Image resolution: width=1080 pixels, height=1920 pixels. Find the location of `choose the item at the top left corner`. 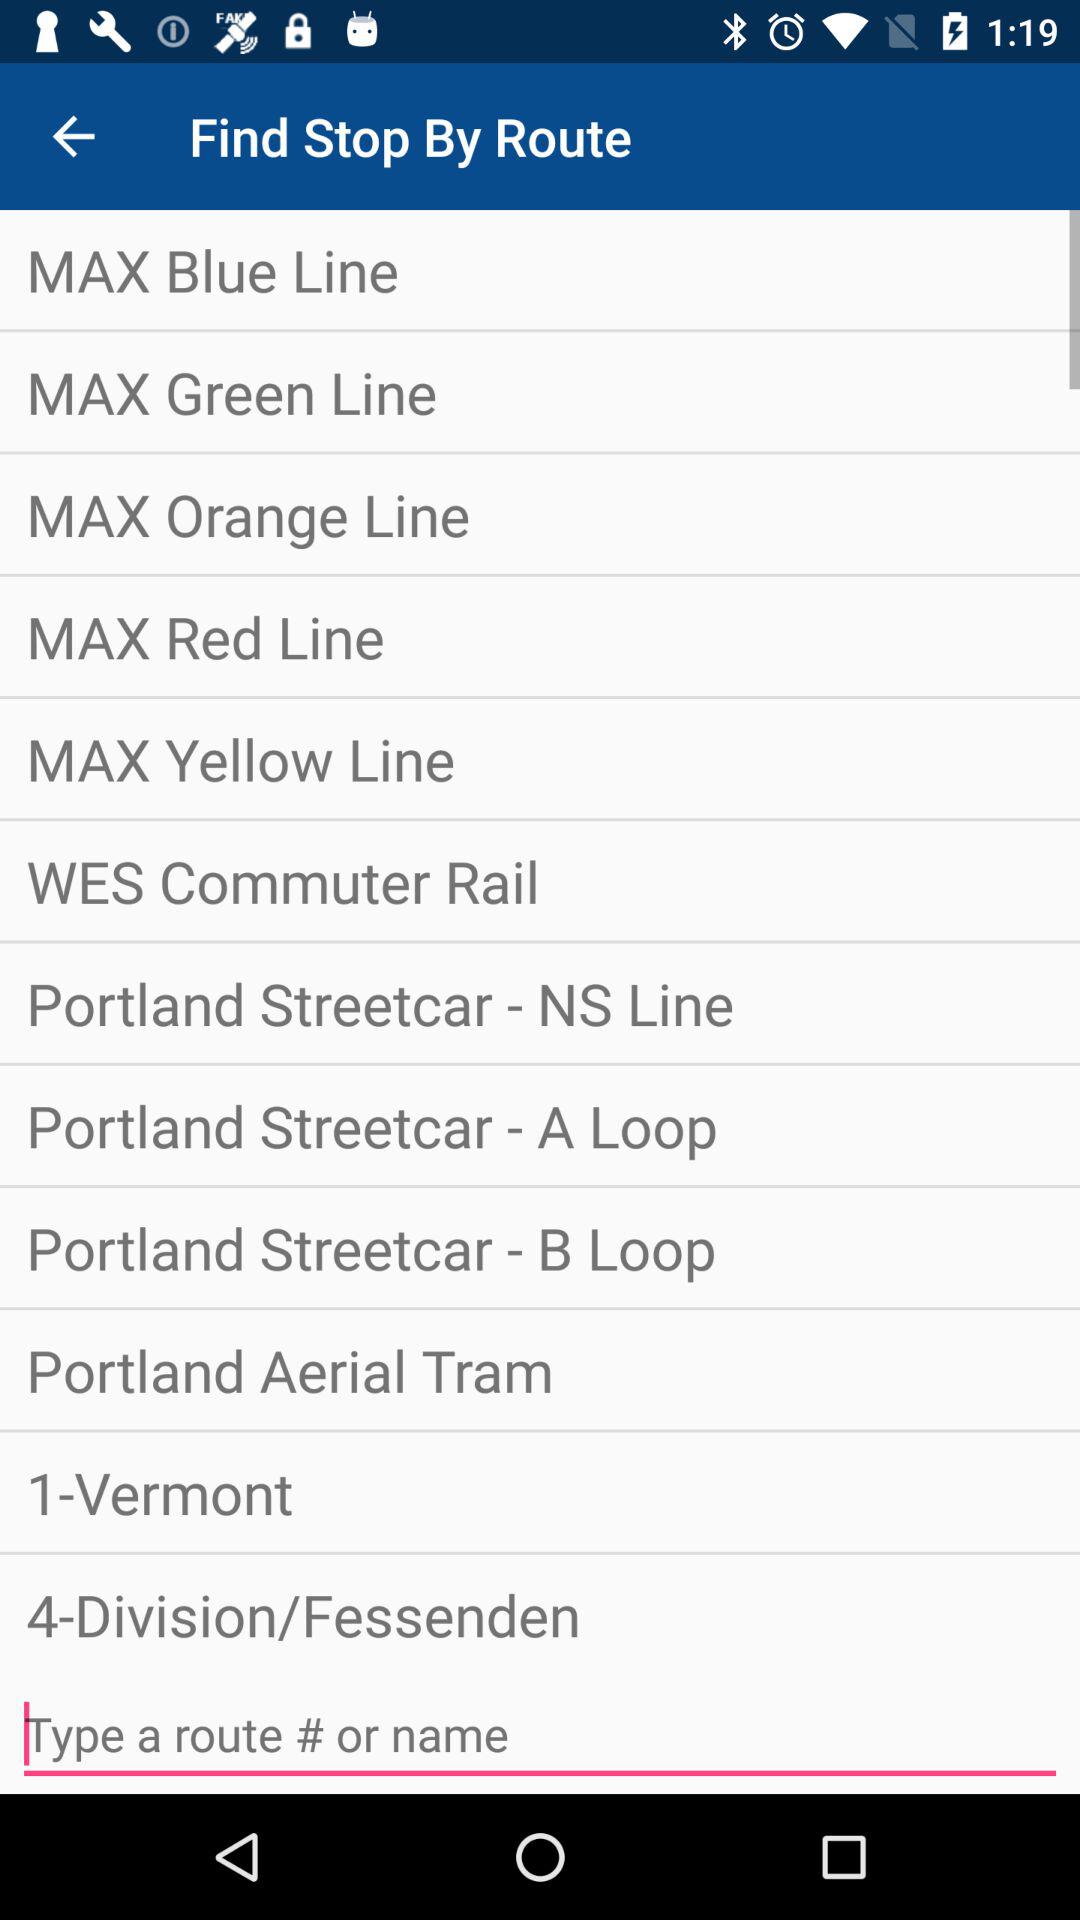

choose the item at the top left corner is located at coordinates (73, 136).